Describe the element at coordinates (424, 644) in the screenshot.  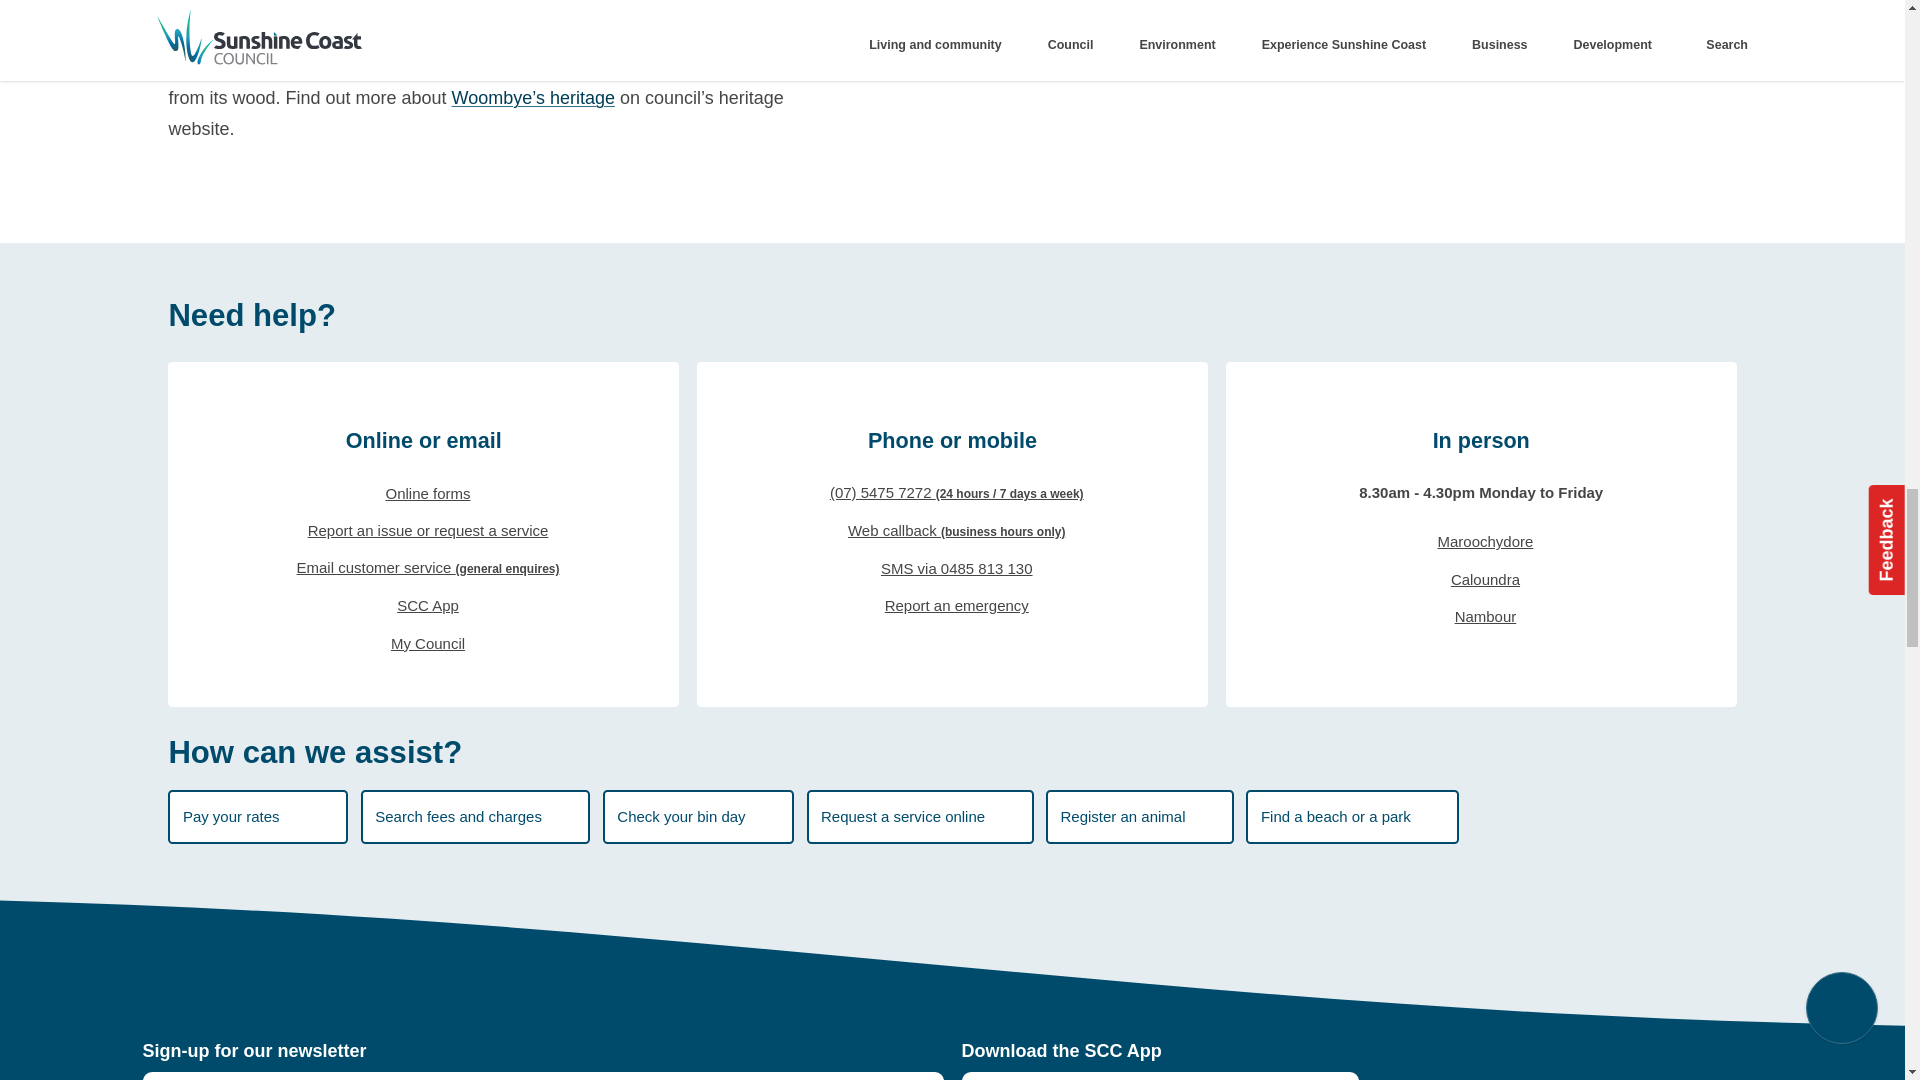
I see `My Council` at that location.